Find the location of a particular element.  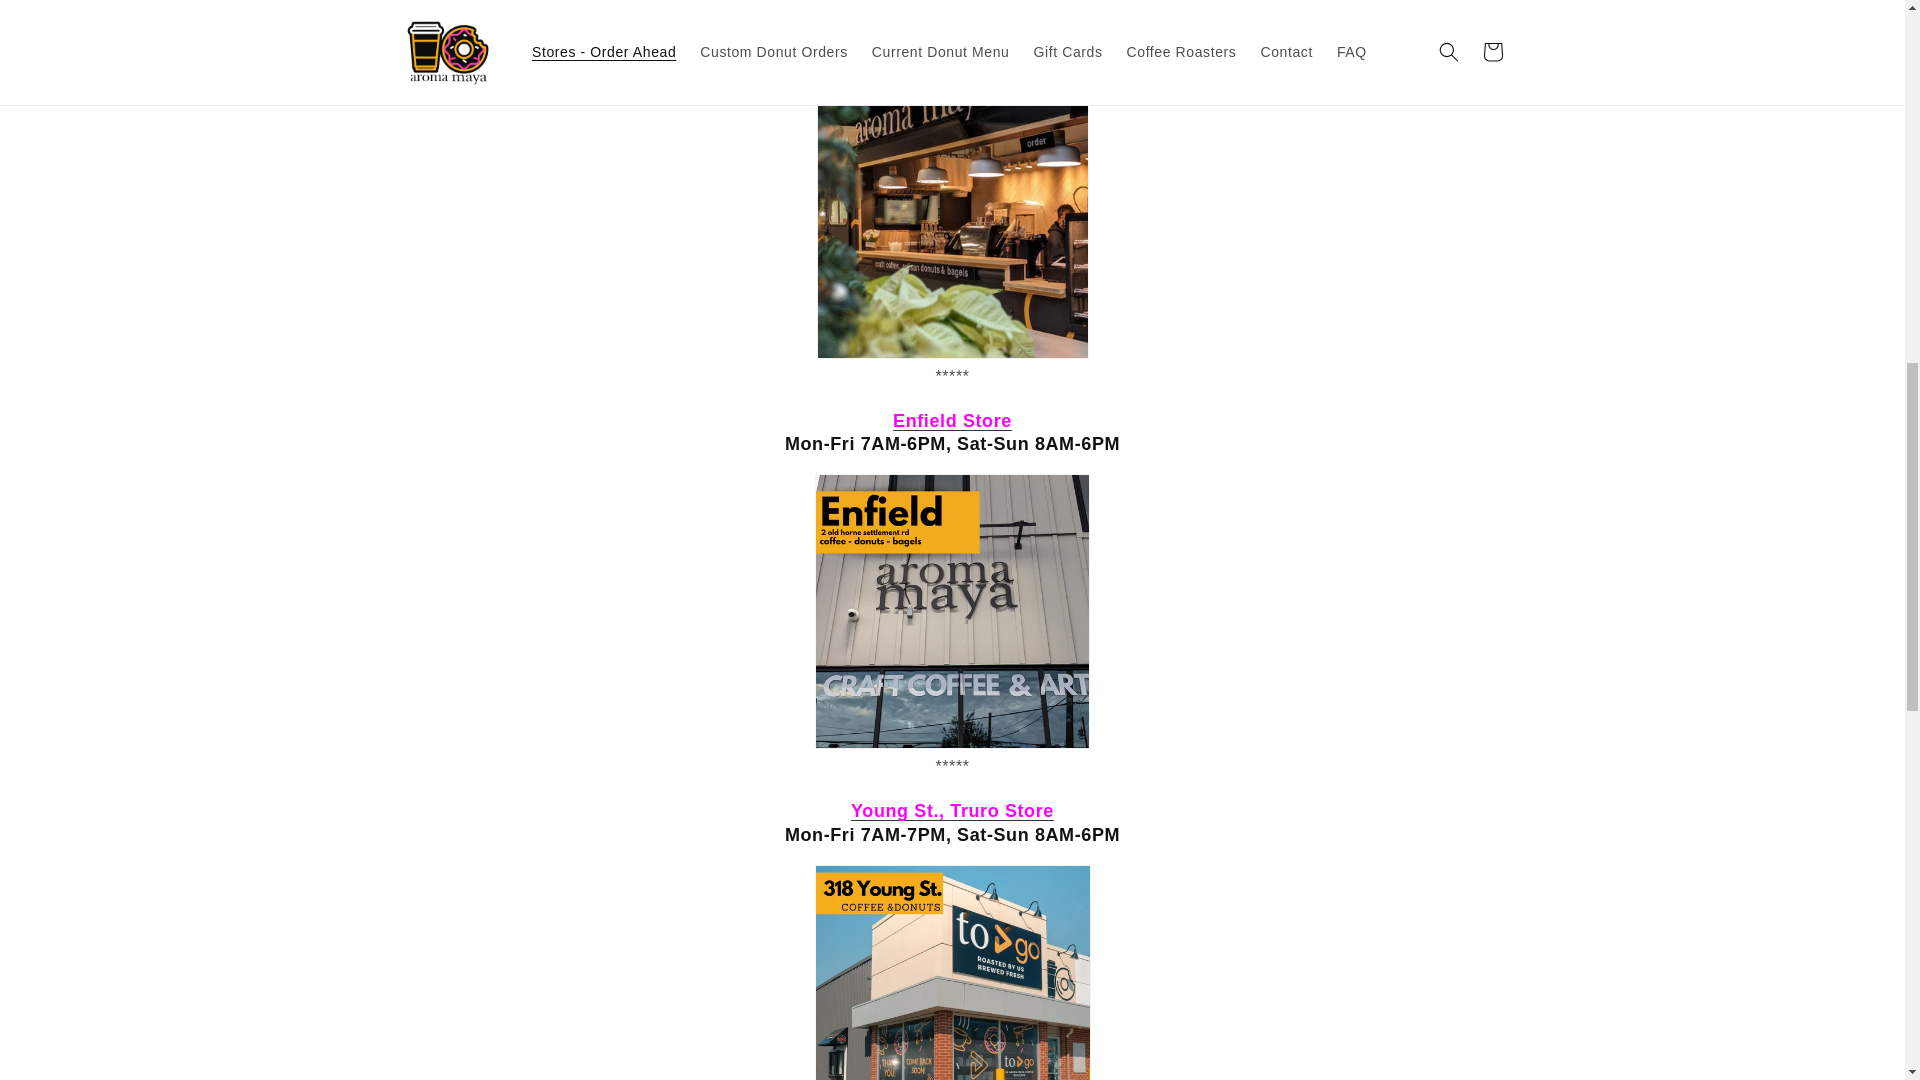

Young St., Truro Store is located at coordinates (952, 810).